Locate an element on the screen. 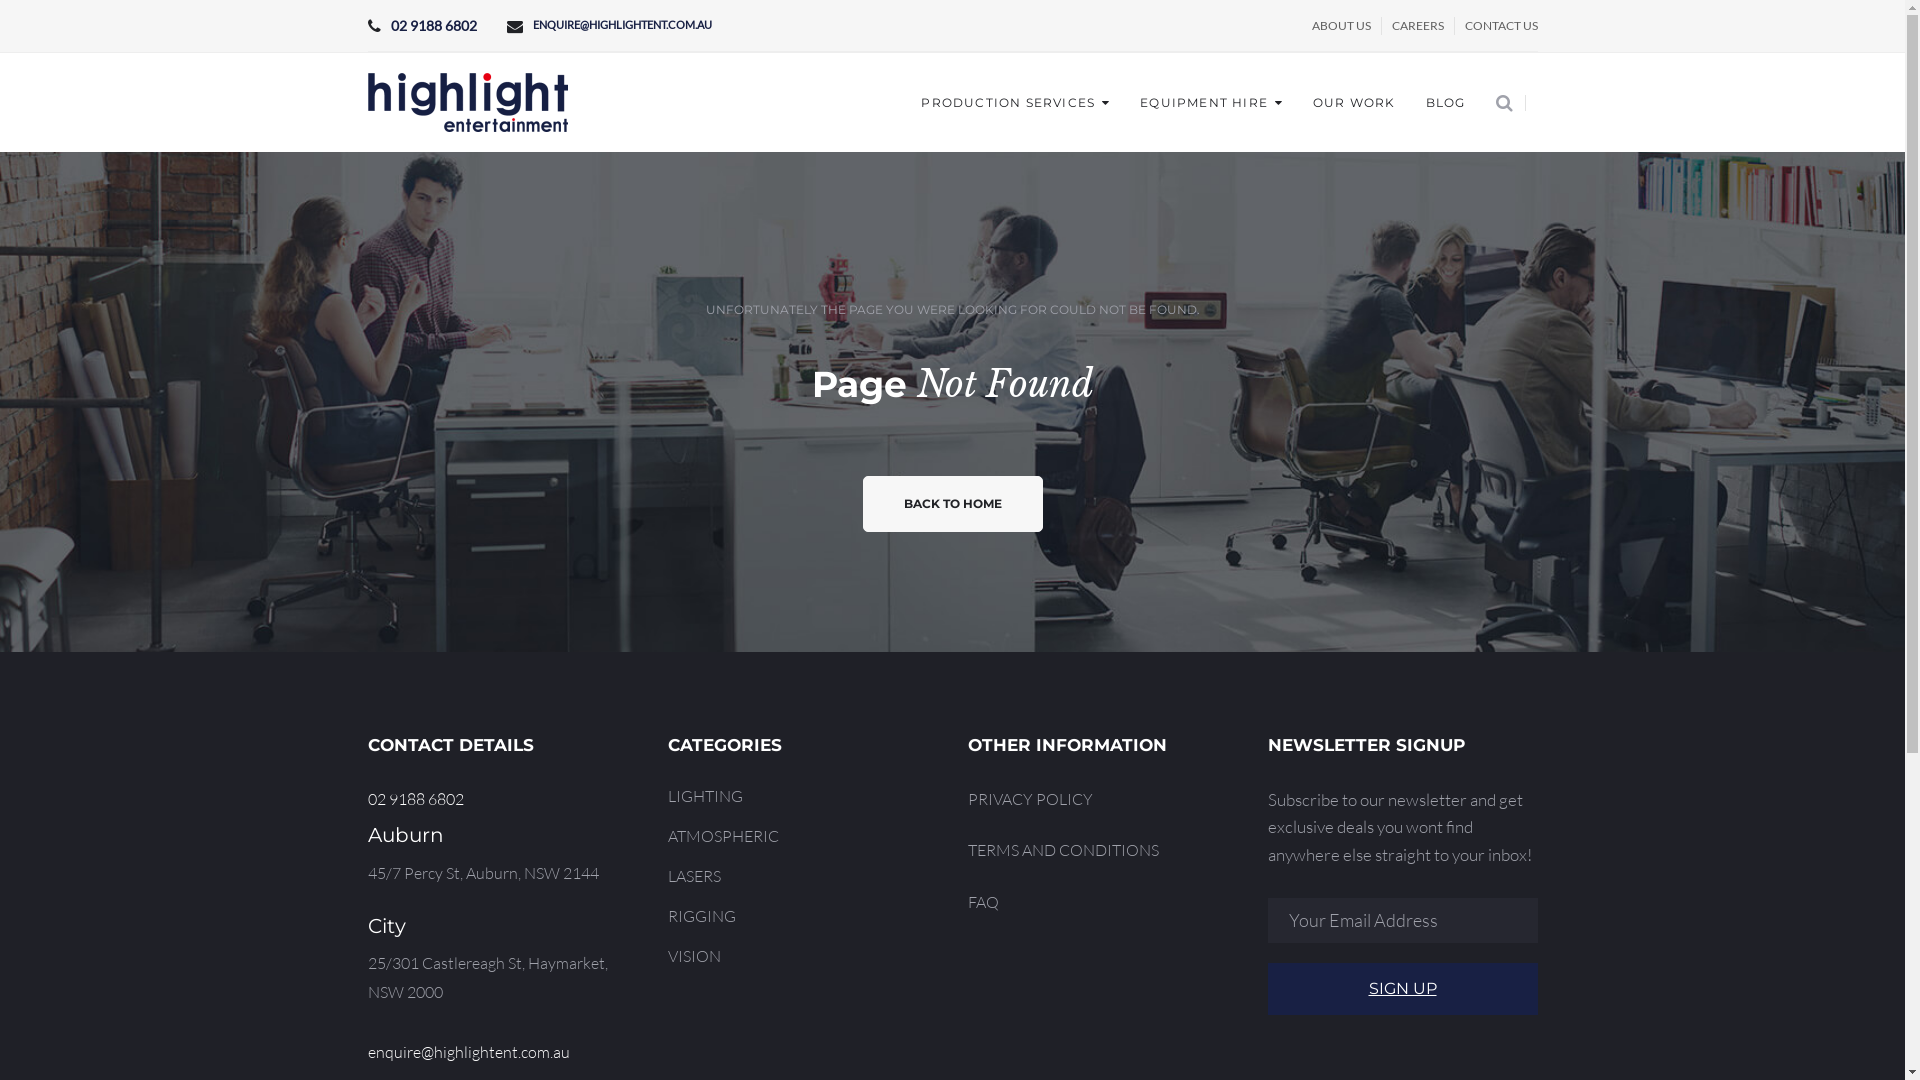 This screenshot has height=1080, width=1920. BACK TO HOME is located at coordinates (952, 504).